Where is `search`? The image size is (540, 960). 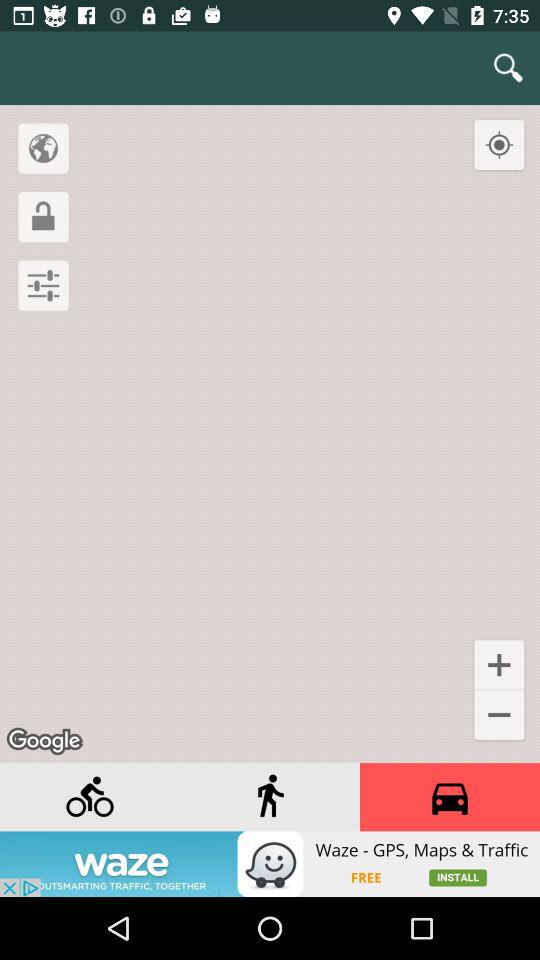 search is located at coordinates (508, 68).